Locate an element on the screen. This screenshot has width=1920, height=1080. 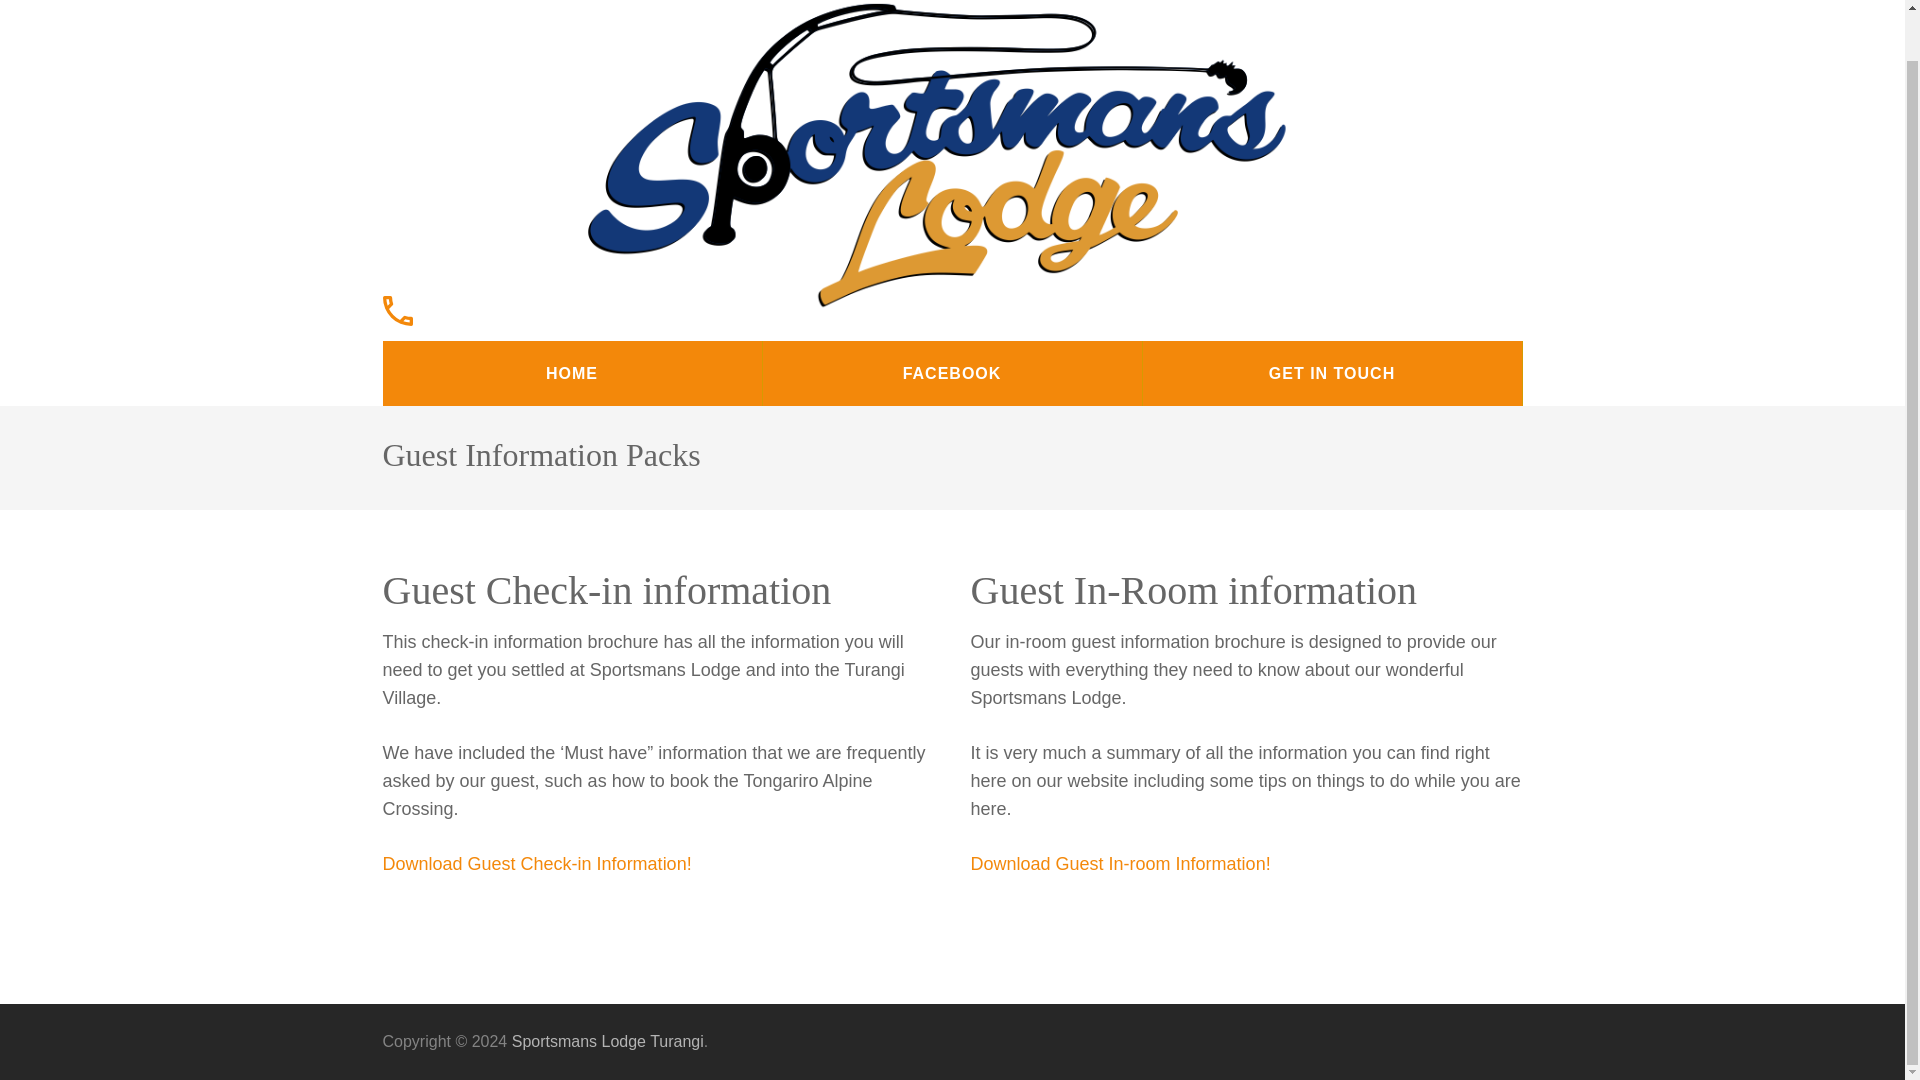
Download Guest In-room Information! is located at coordinates (1119, 864).